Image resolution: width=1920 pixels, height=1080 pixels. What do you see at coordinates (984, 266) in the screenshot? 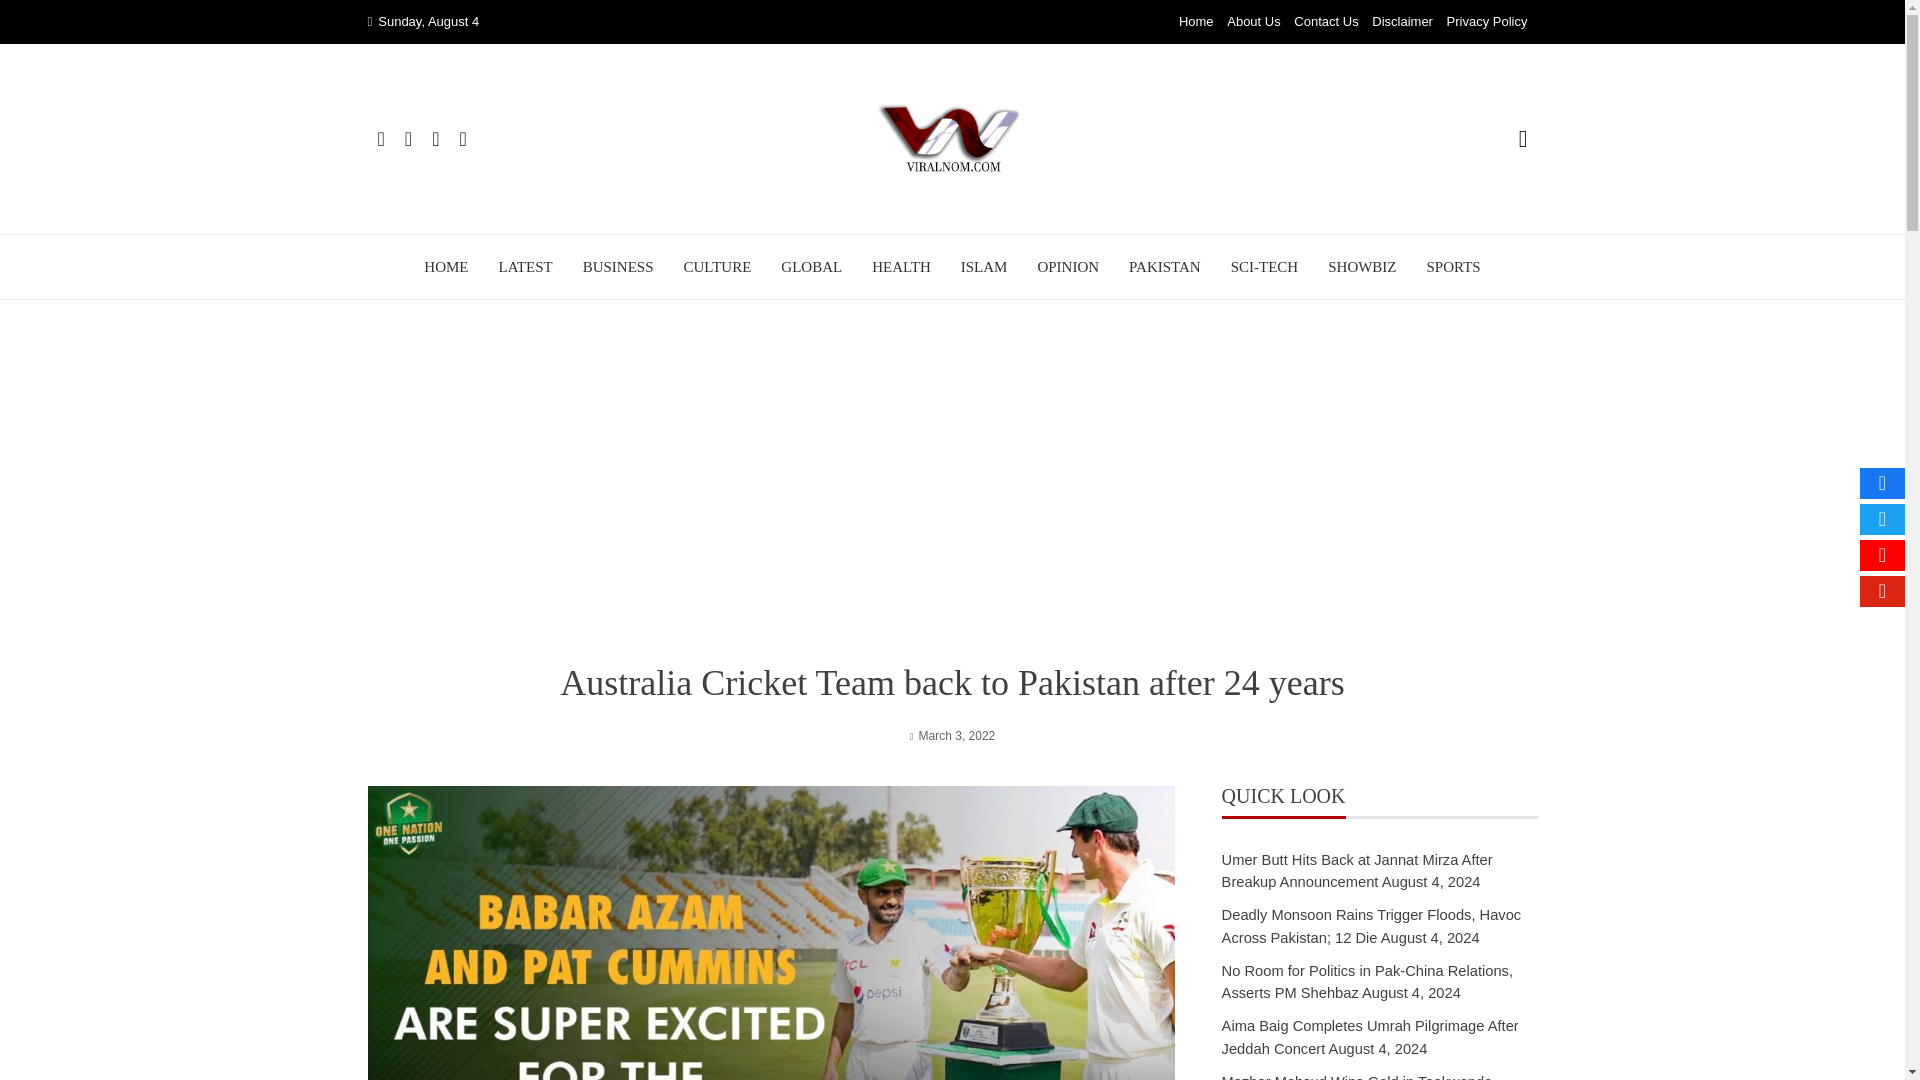
I see `ISLAM` at bounding box center [984, 266].